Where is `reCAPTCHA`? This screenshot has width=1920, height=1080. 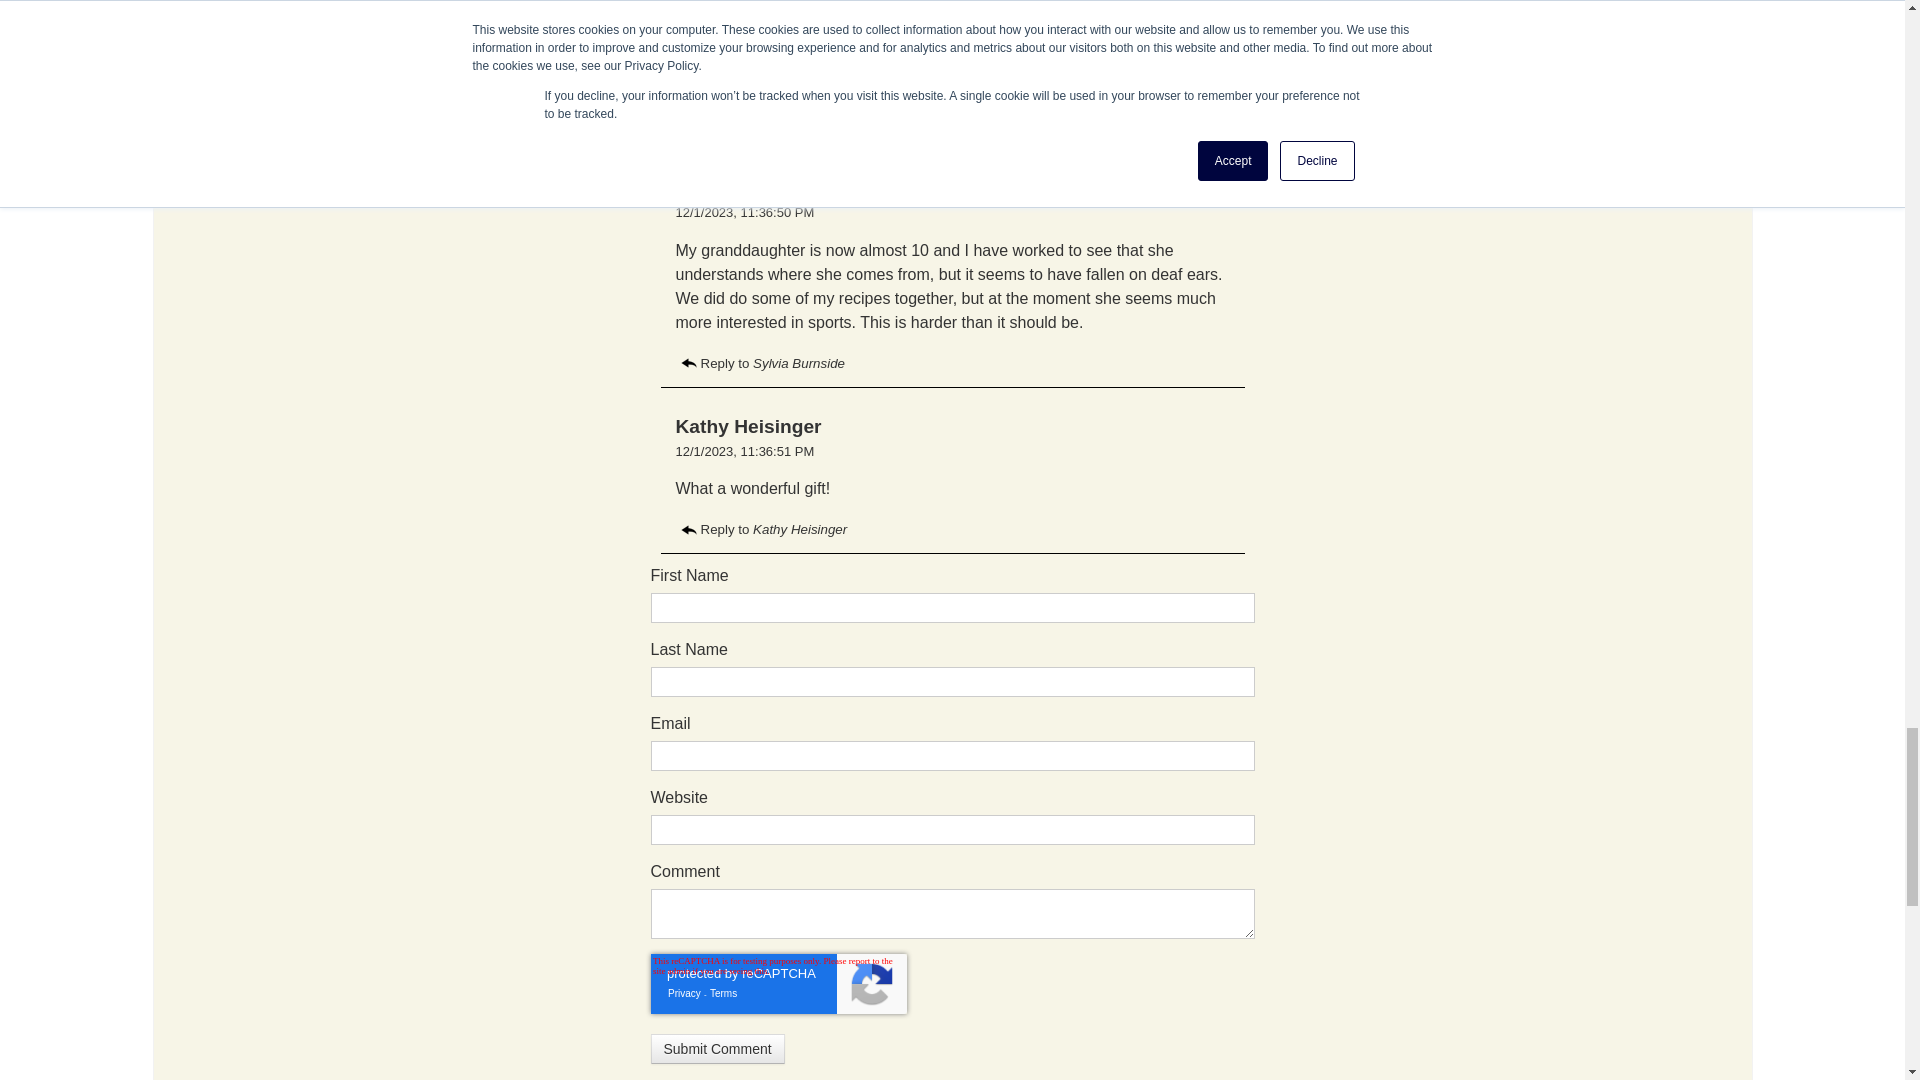 reCAPTCHA is located at coordinates (778, 984).